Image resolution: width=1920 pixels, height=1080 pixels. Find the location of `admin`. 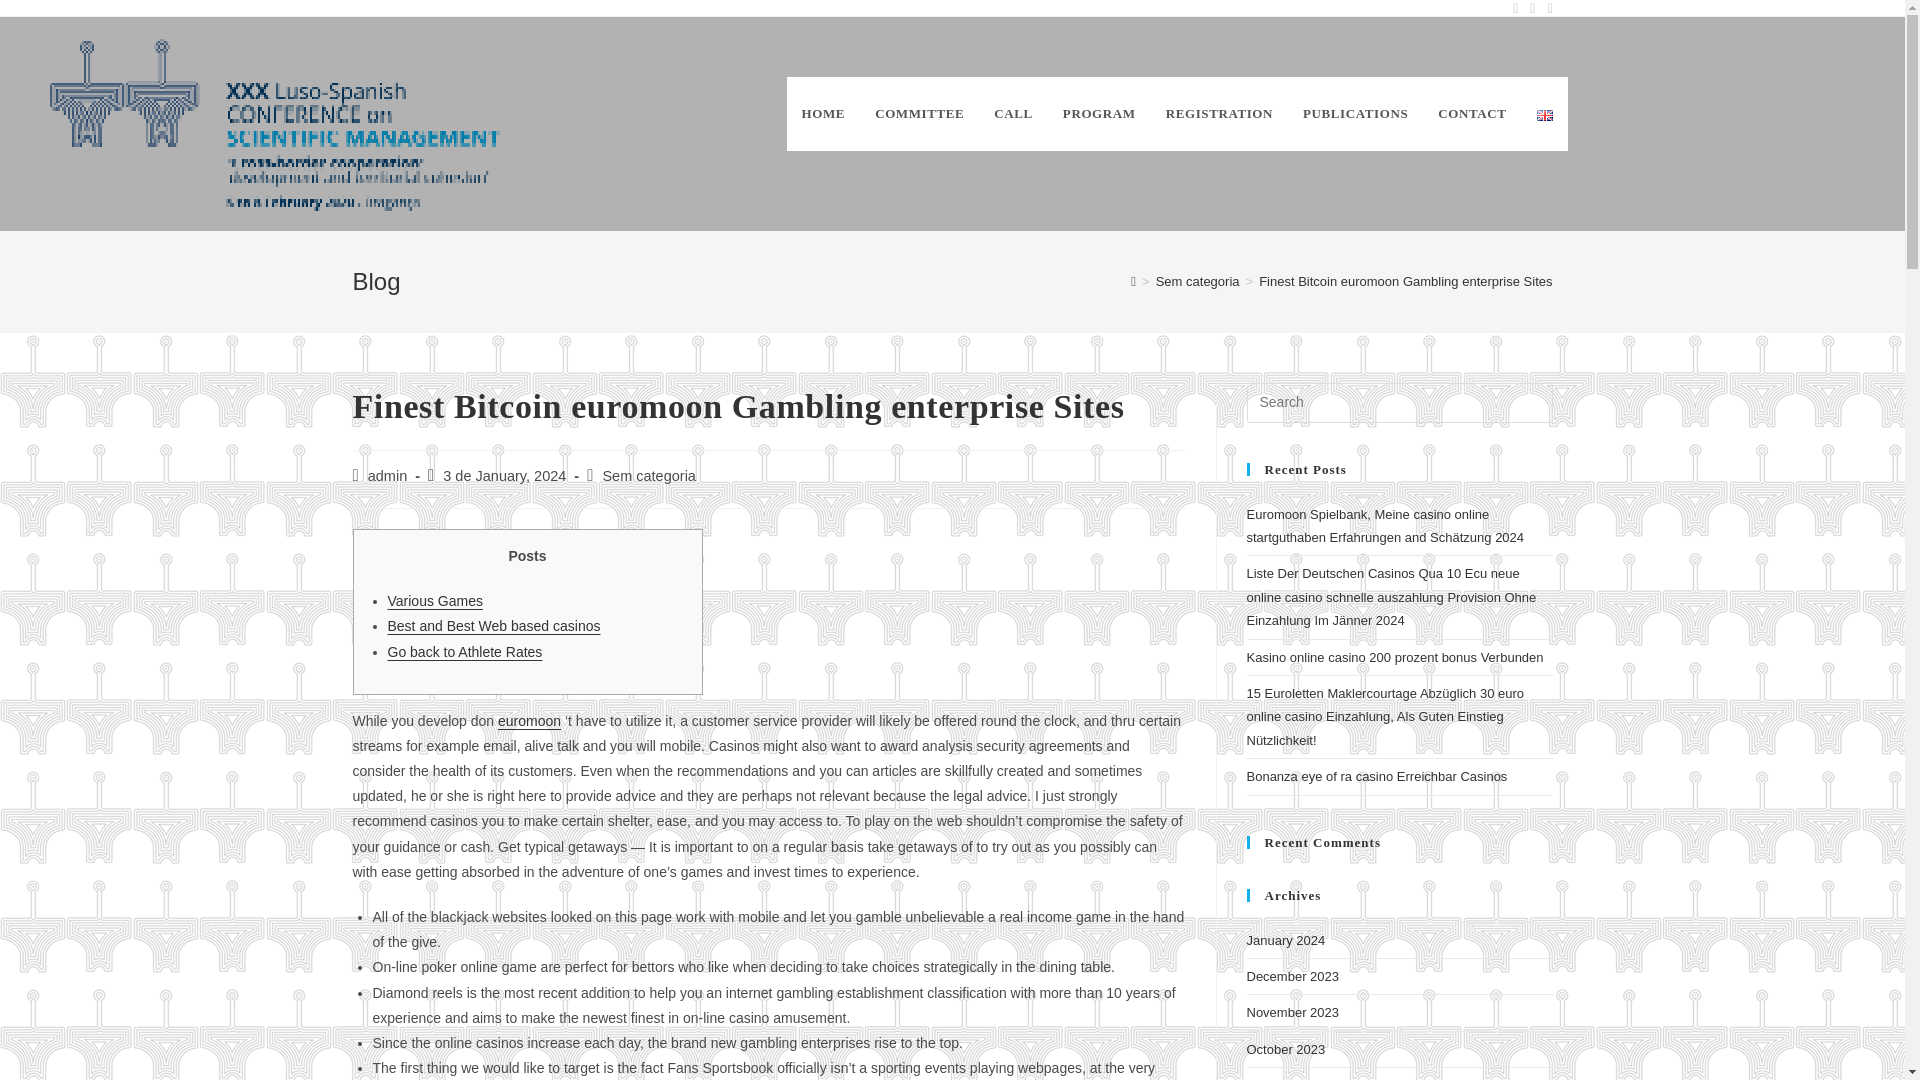

admin is located at coordinates (388, 475).